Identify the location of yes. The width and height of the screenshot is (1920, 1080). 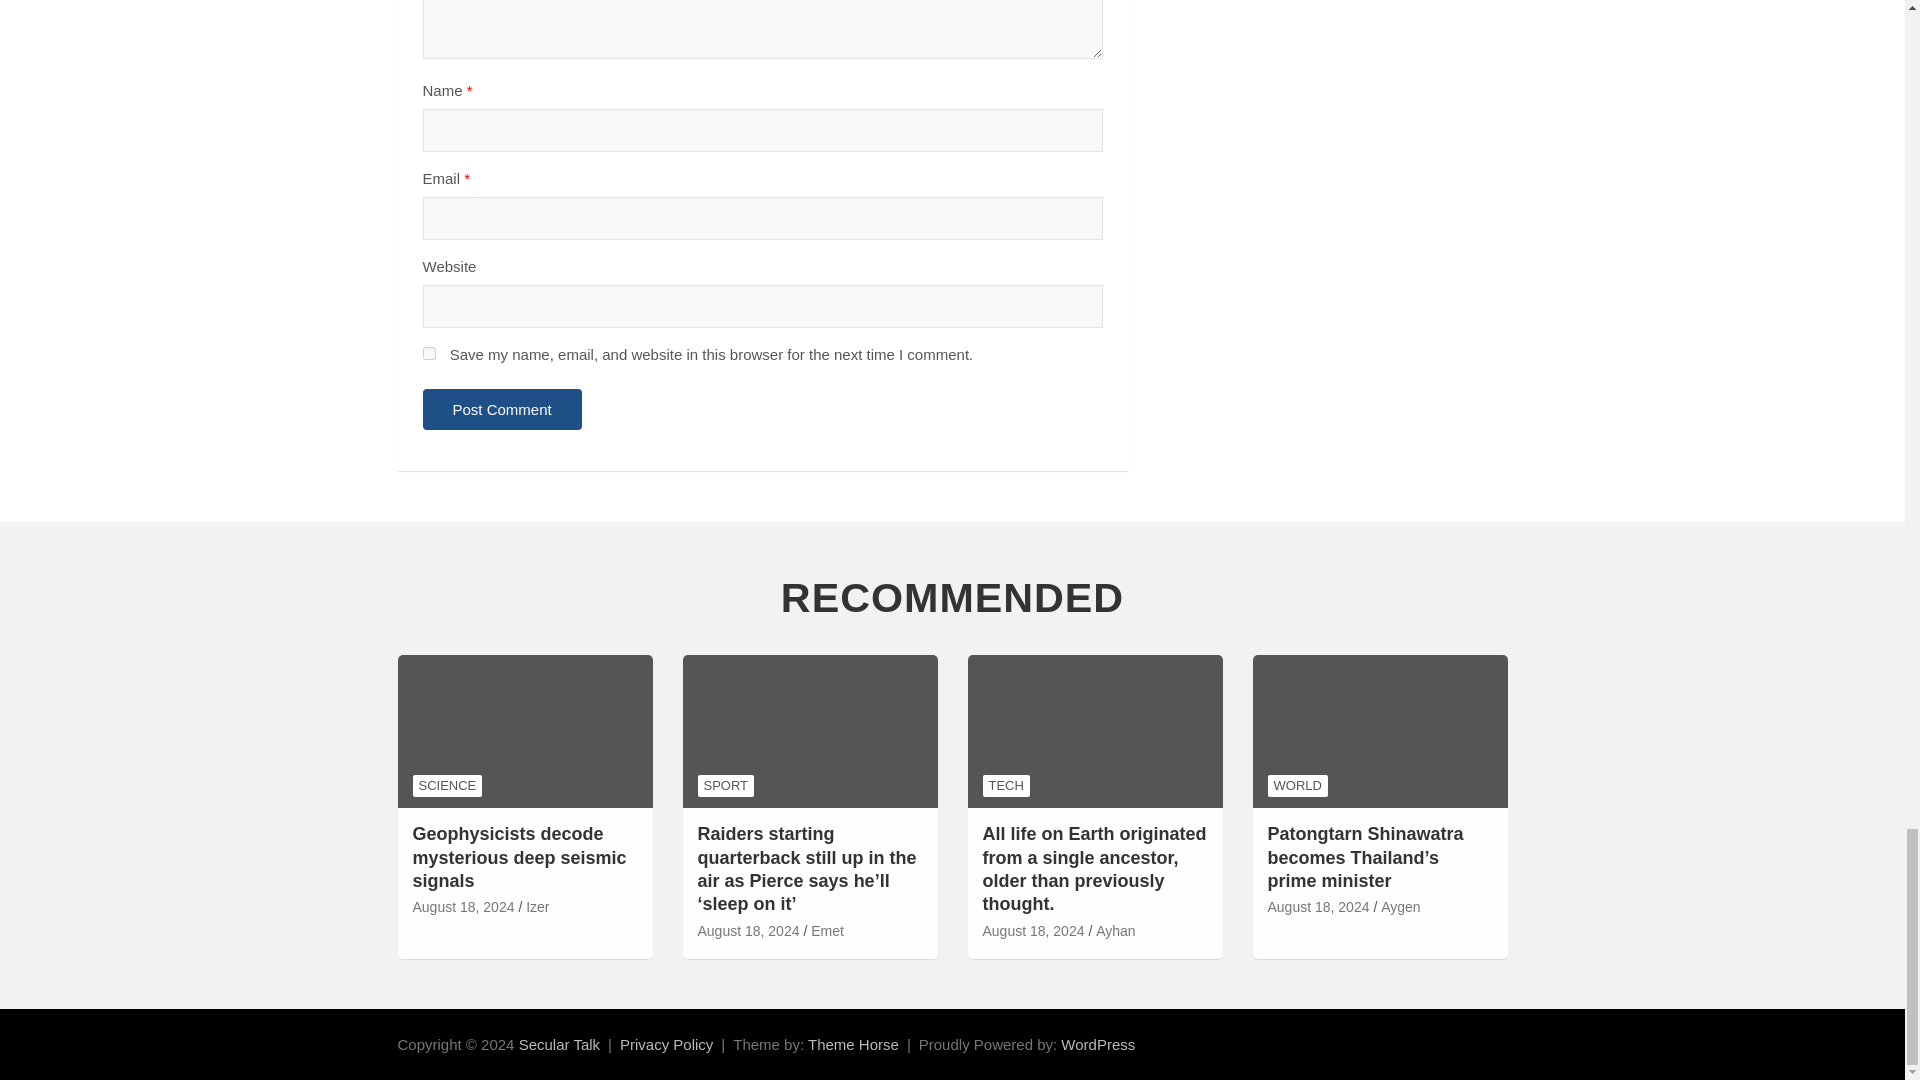
(428, 352).